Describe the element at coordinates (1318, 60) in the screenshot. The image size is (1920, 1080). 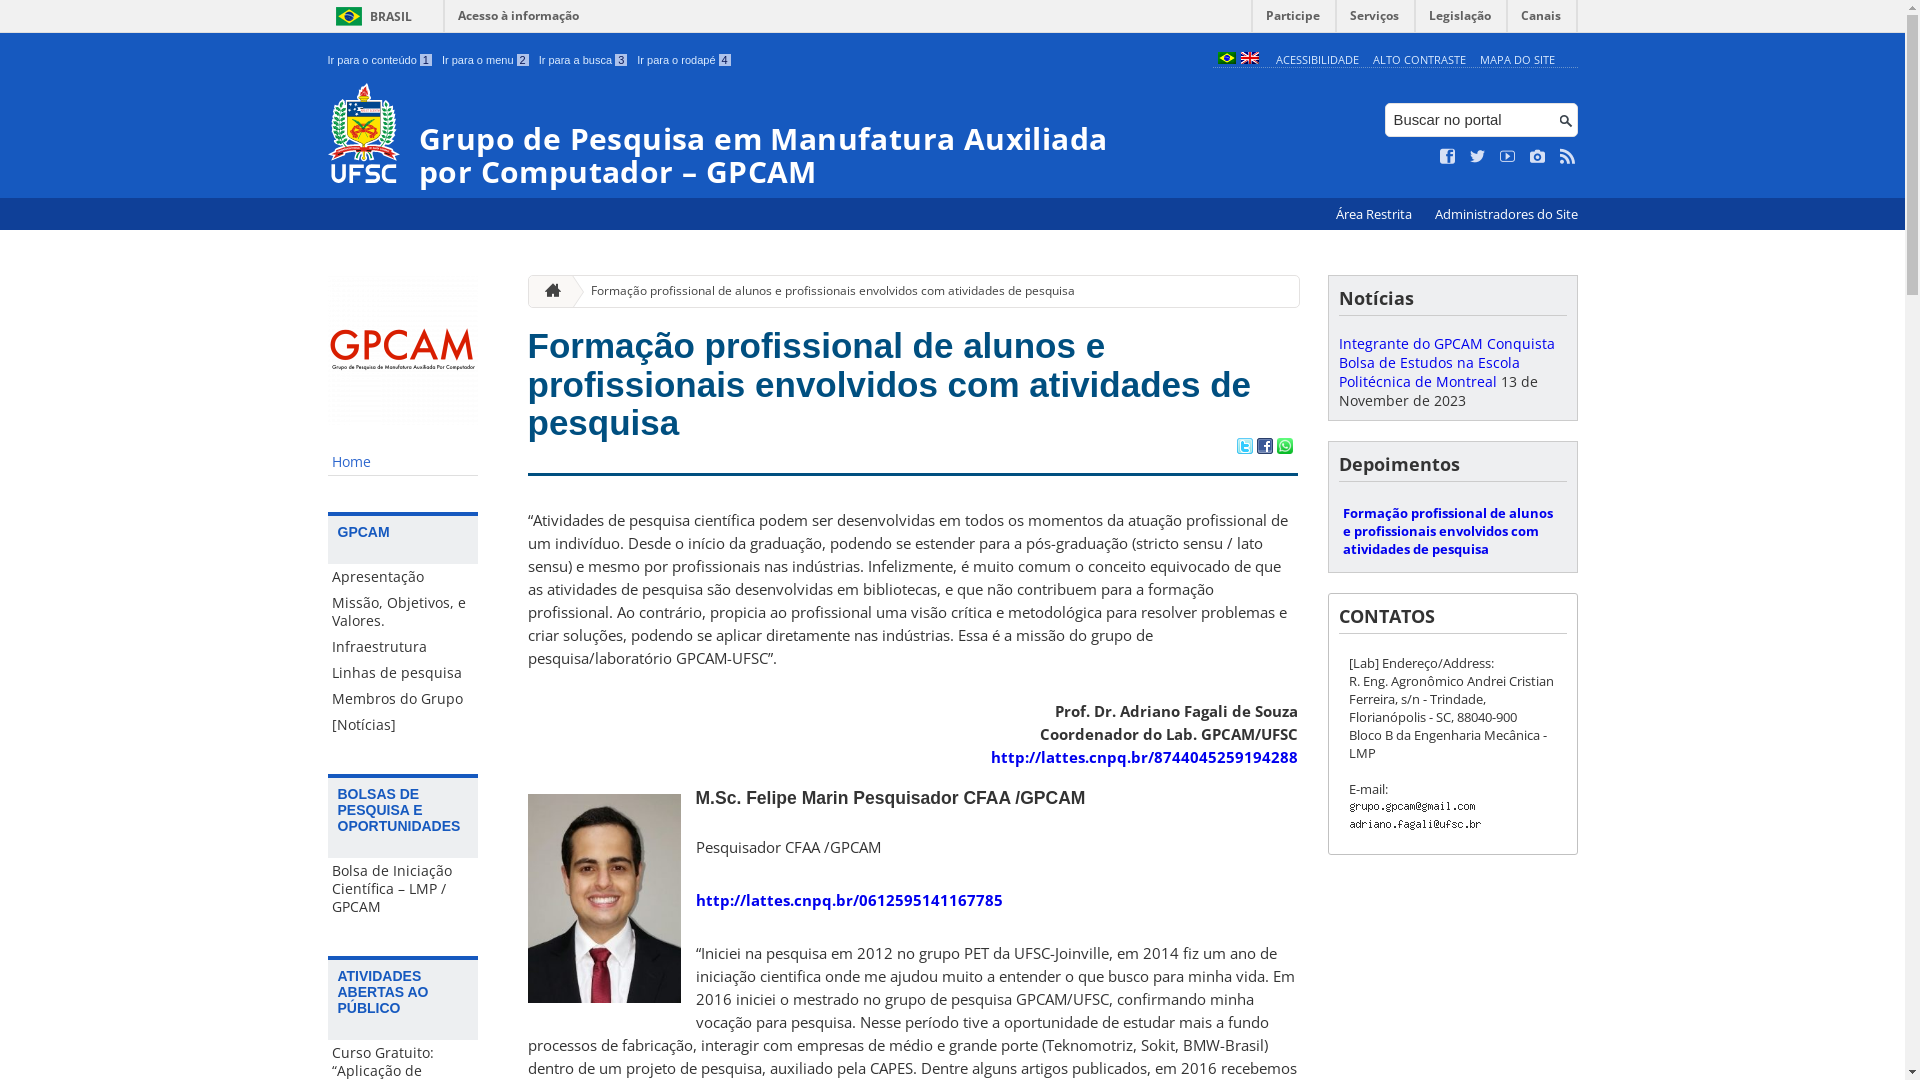
I see `ACESSIBILIDADE` at that location.